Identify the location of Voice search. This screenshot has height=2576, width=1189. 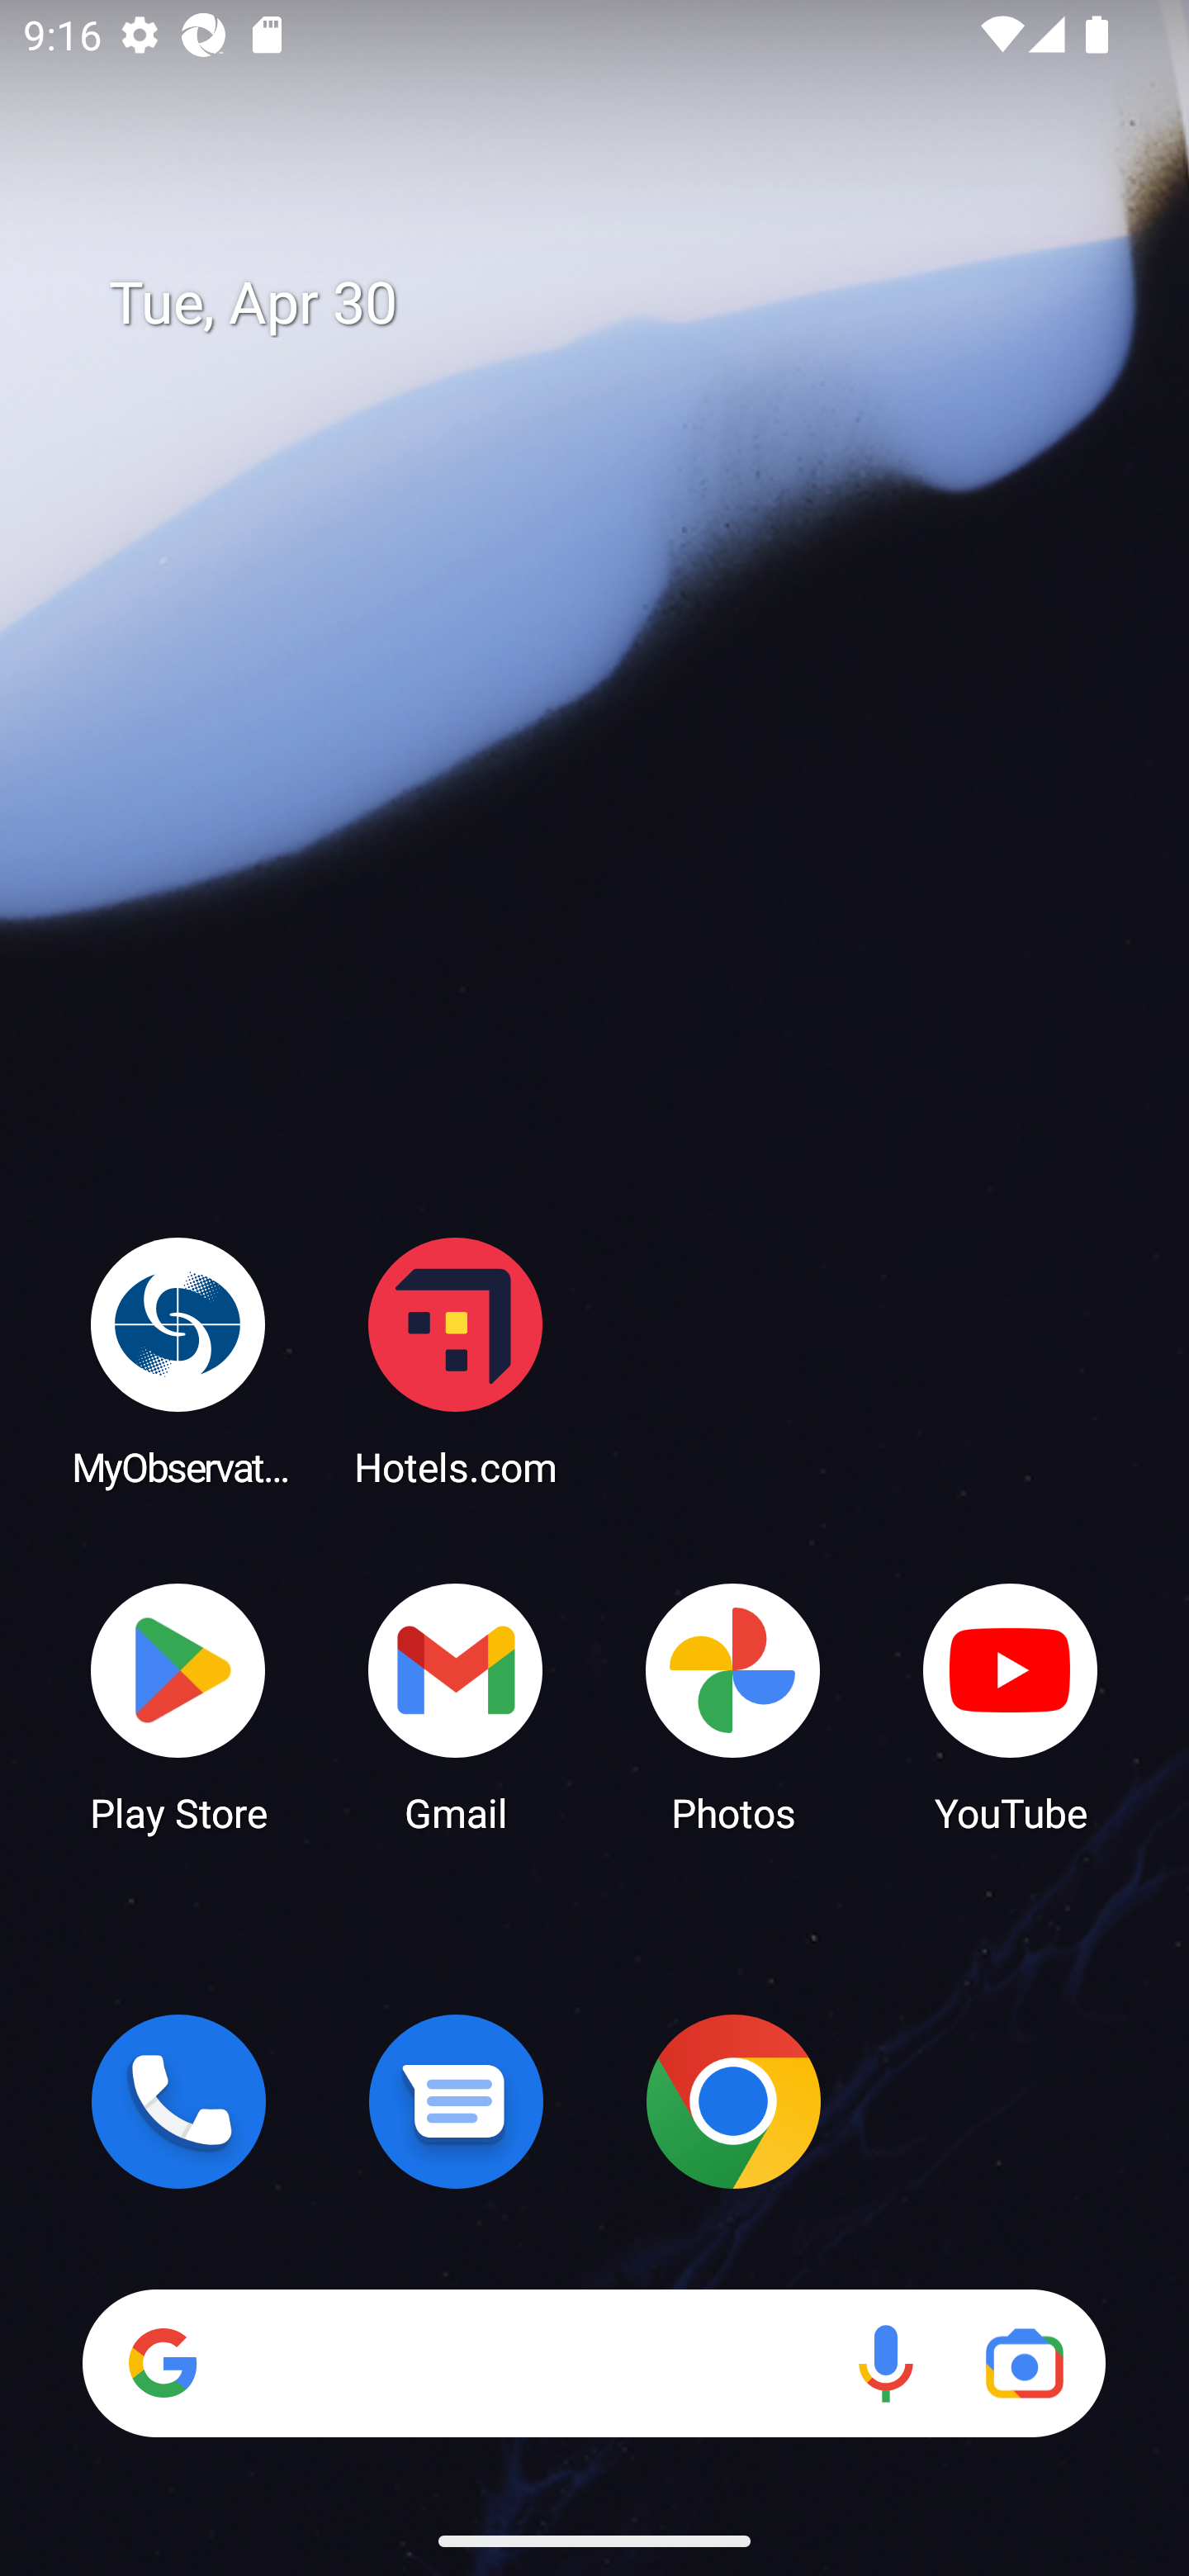
(885, 2363).